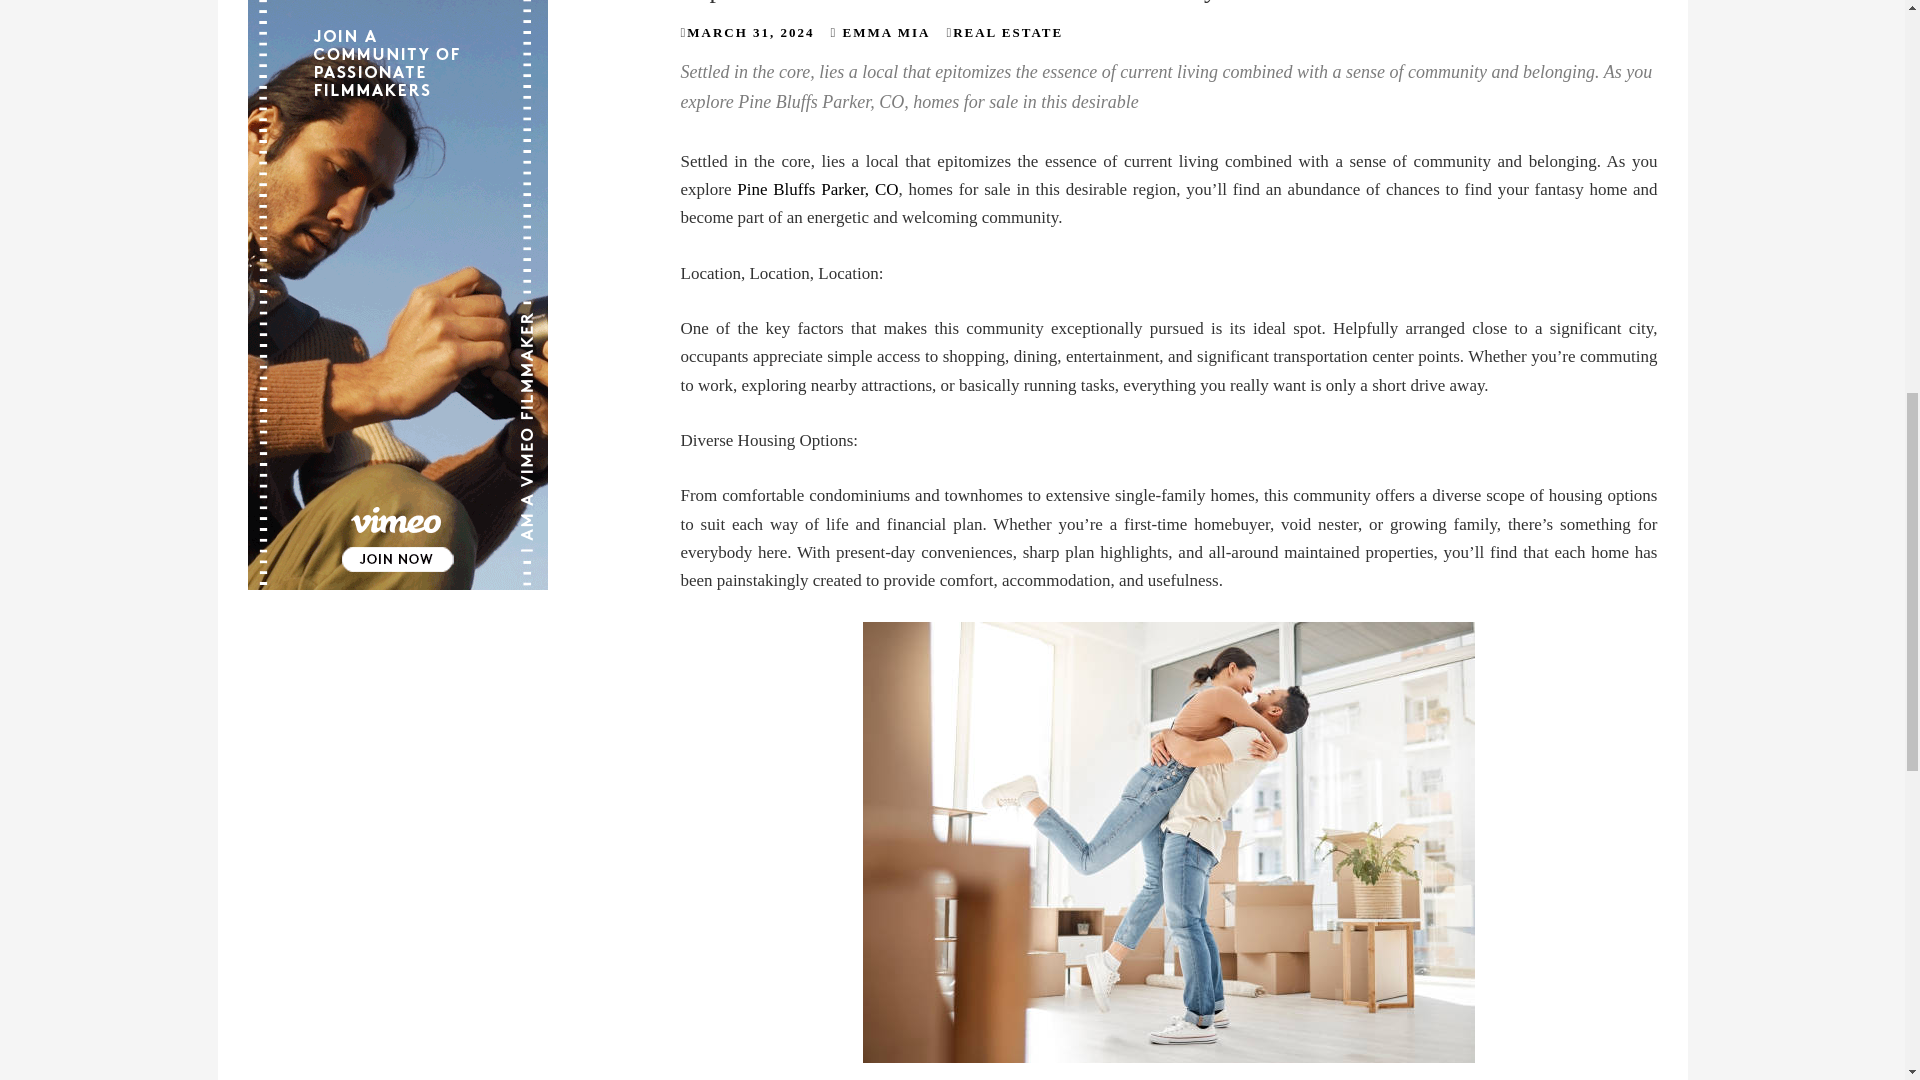 The height and width of the screenshot is (1080, 1920). I want to click on EMMA MIA, so click(886, 32).